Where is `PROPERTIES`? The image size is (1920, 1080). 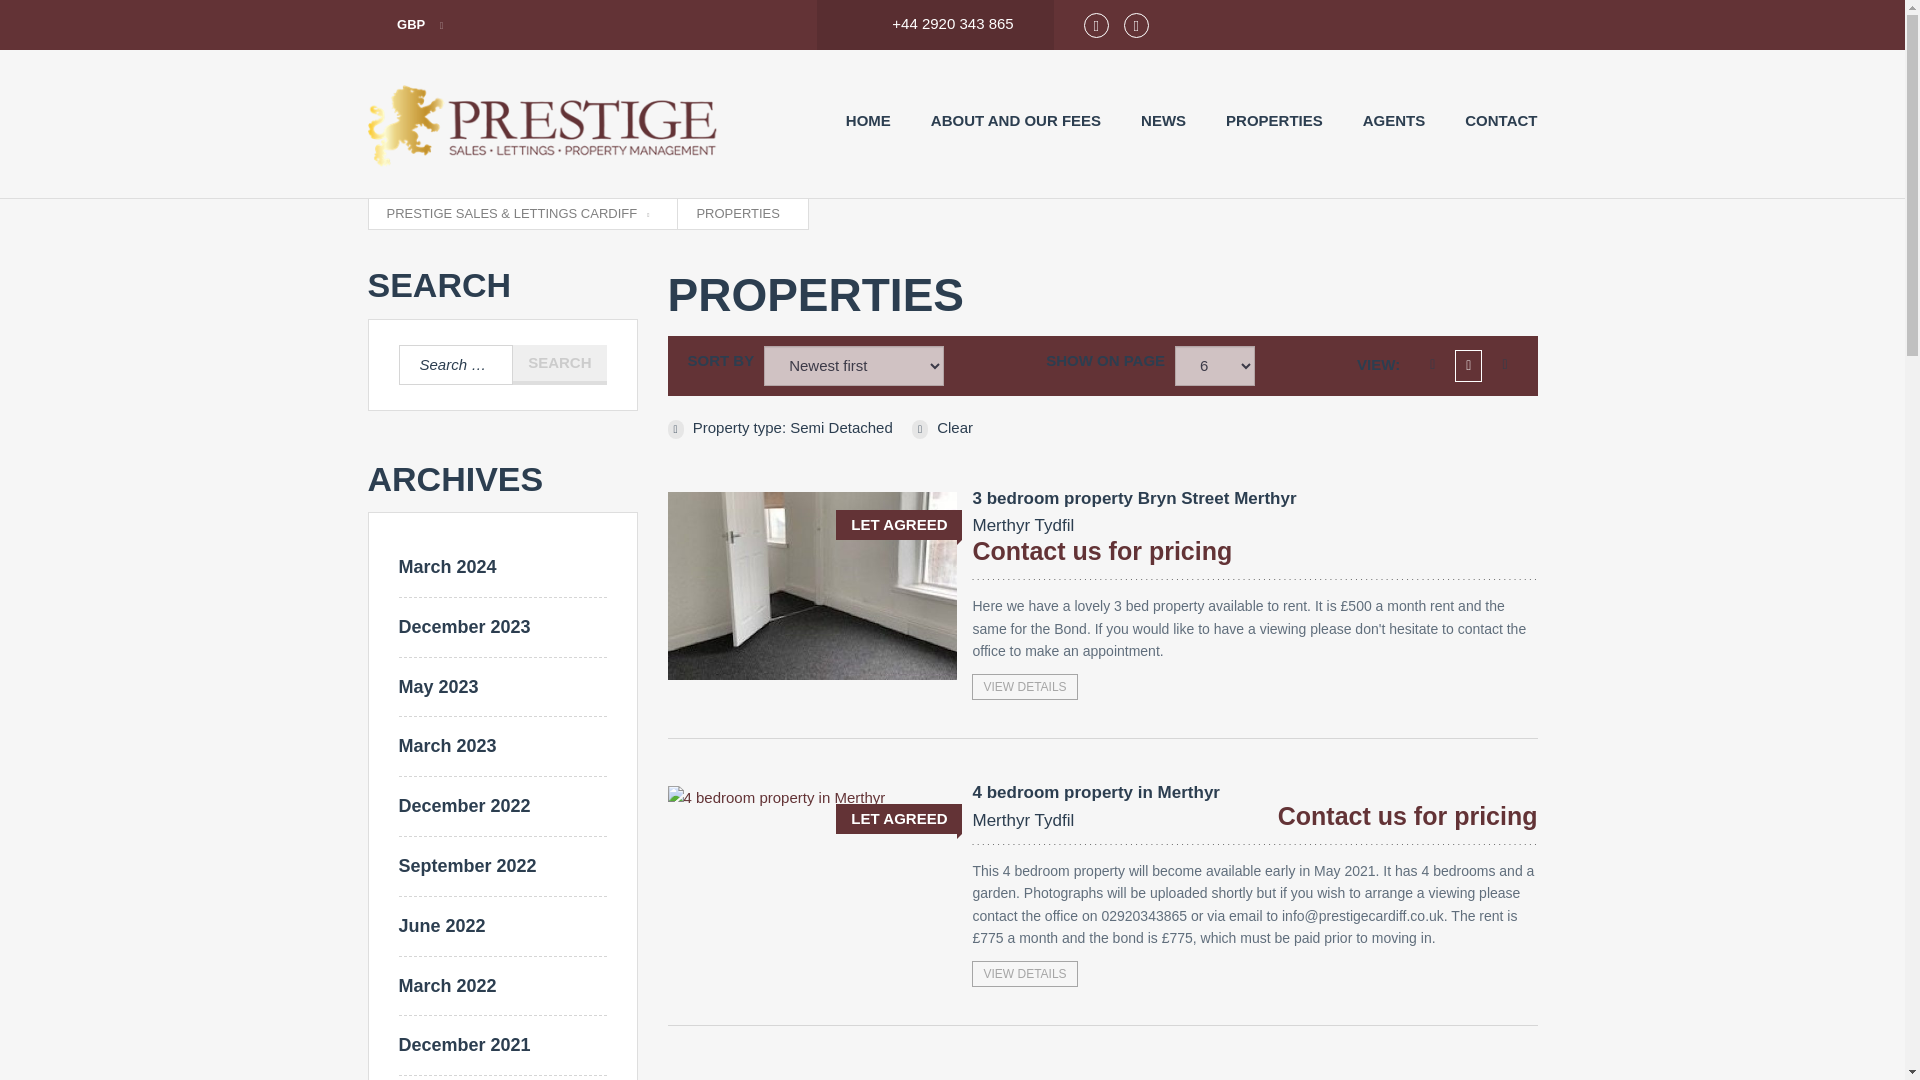
PROPERTIES is located at coordinates (1024, 974).